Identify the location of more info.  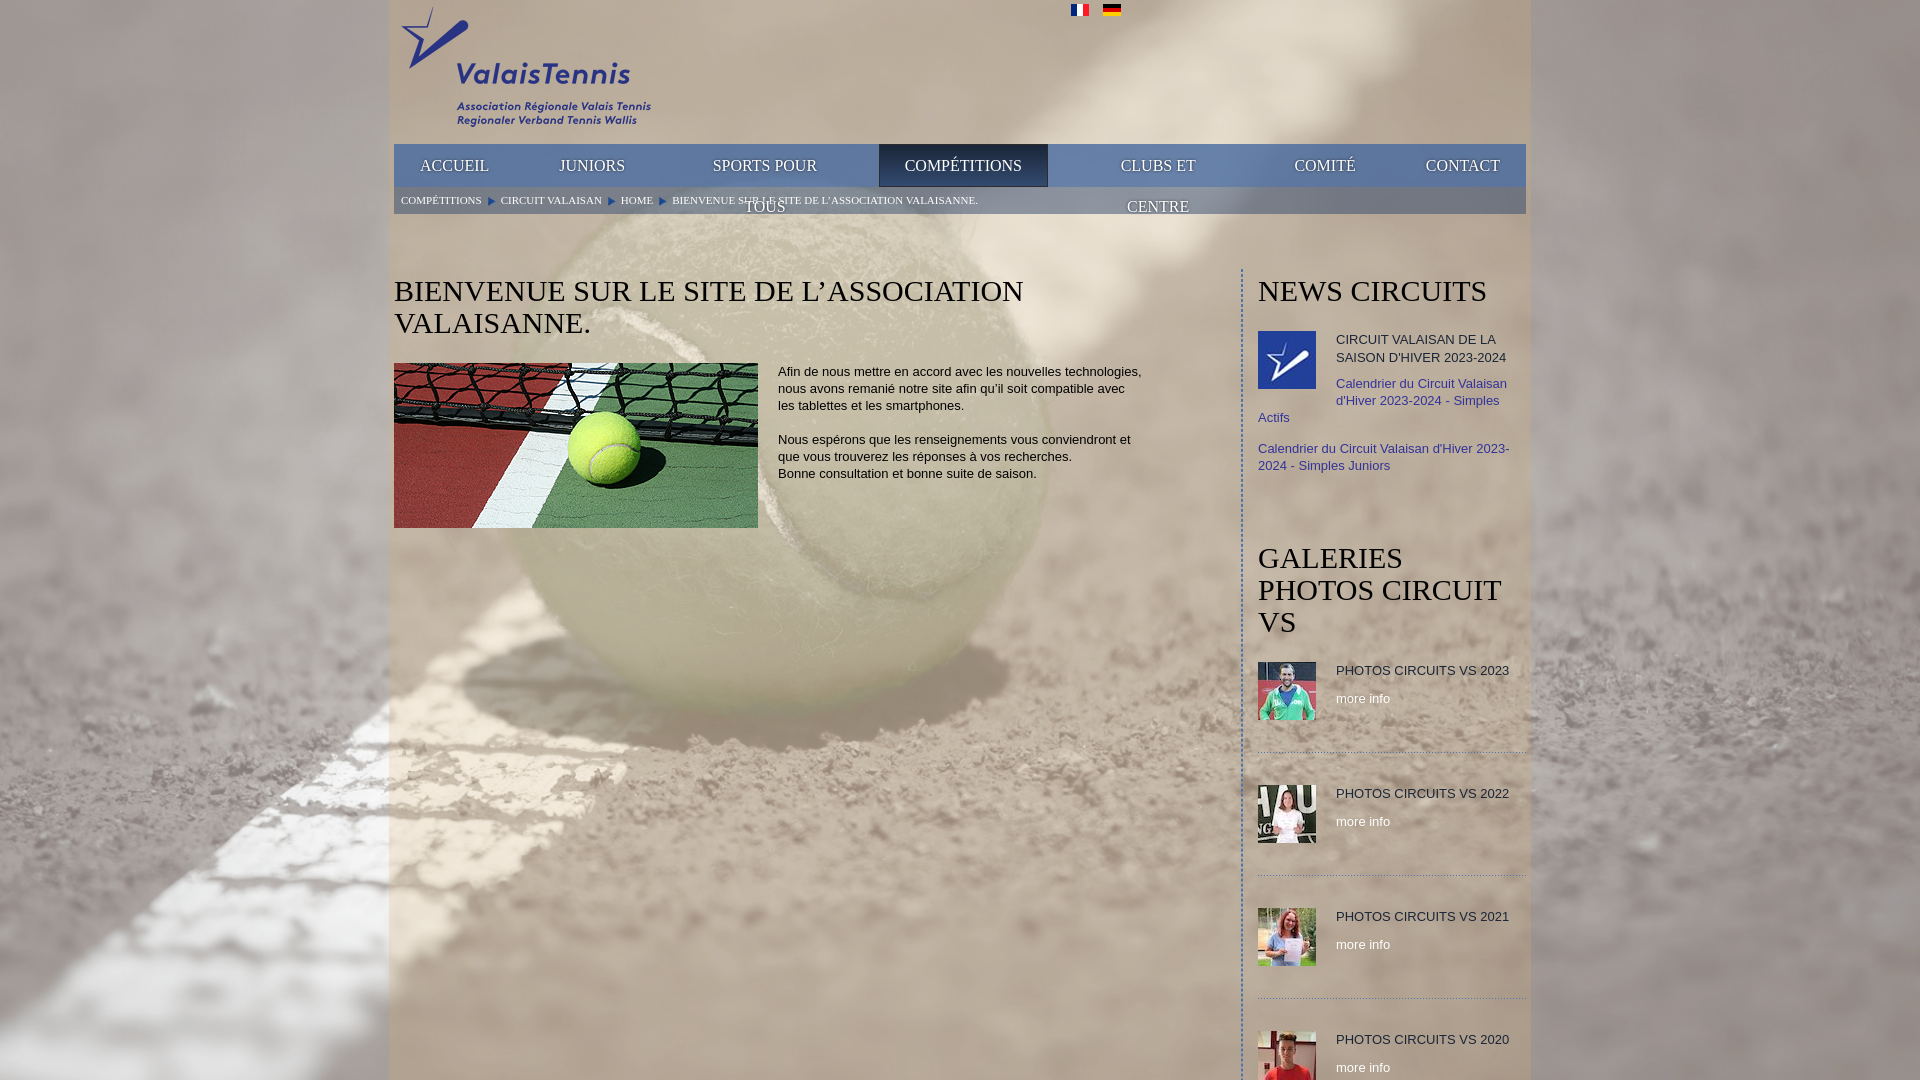
(1363, 944).